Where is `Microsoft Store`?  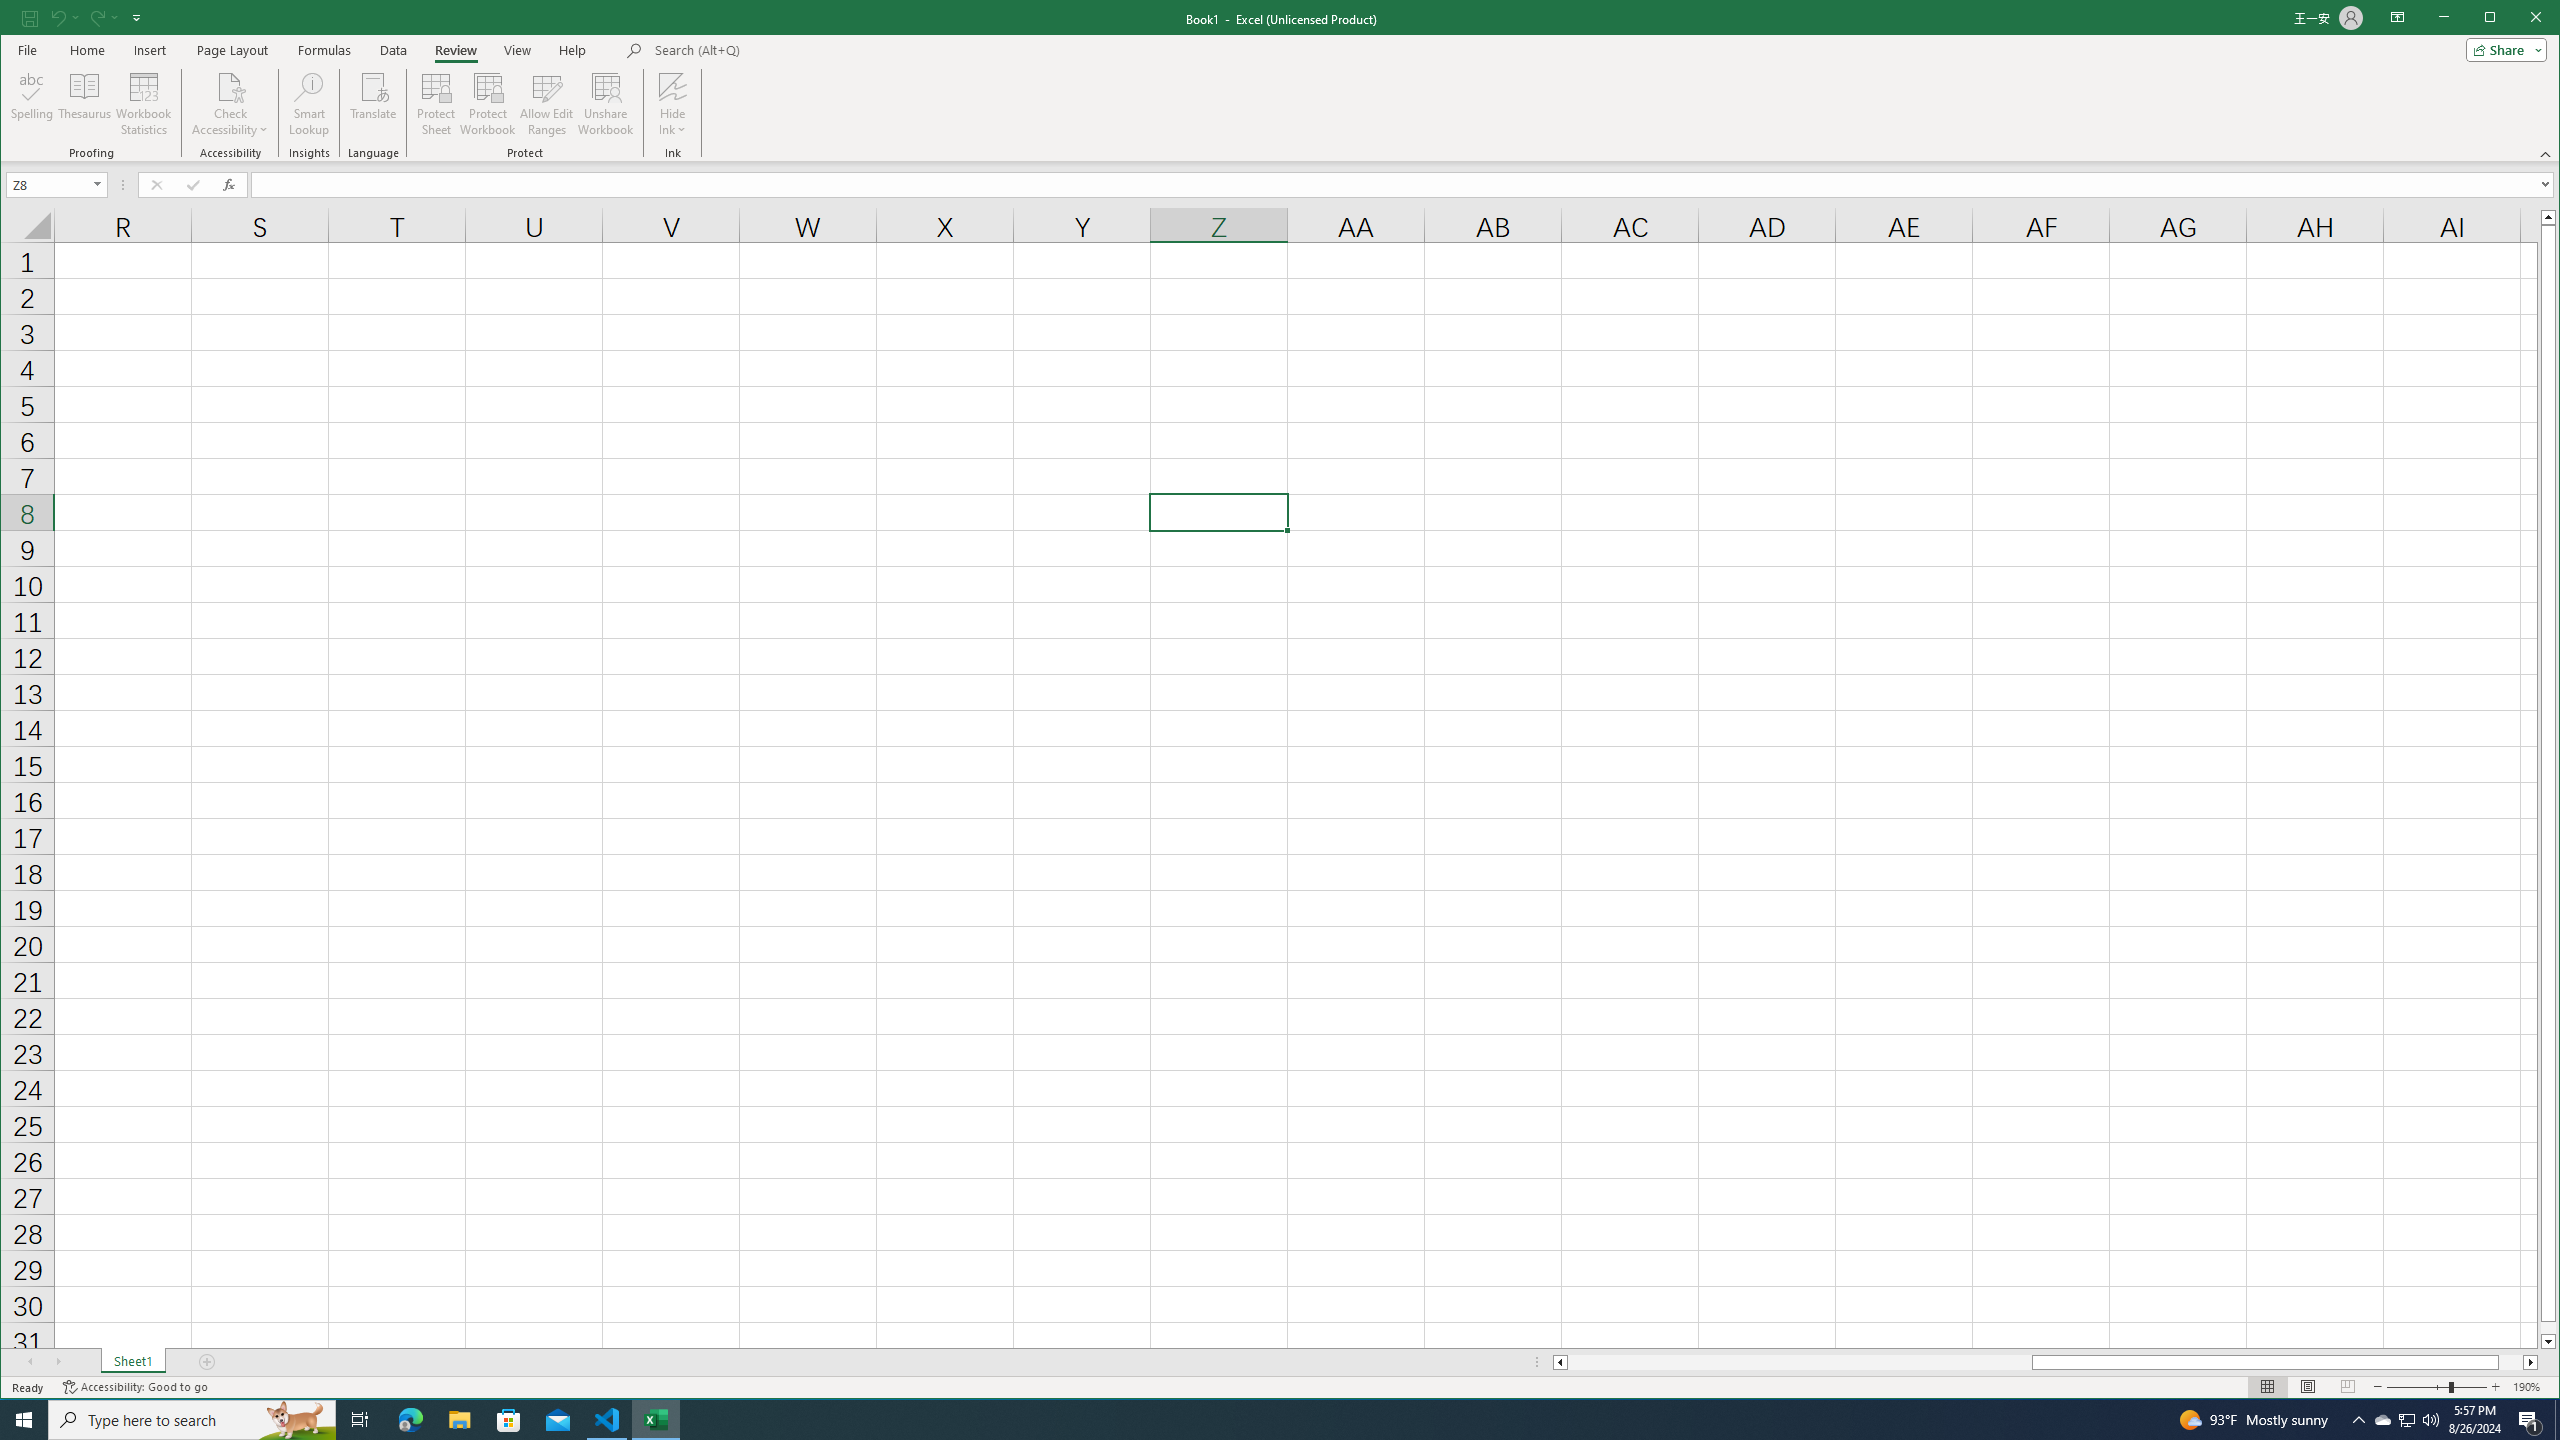 Microsoft Store is located at coordinates (509, 1420).